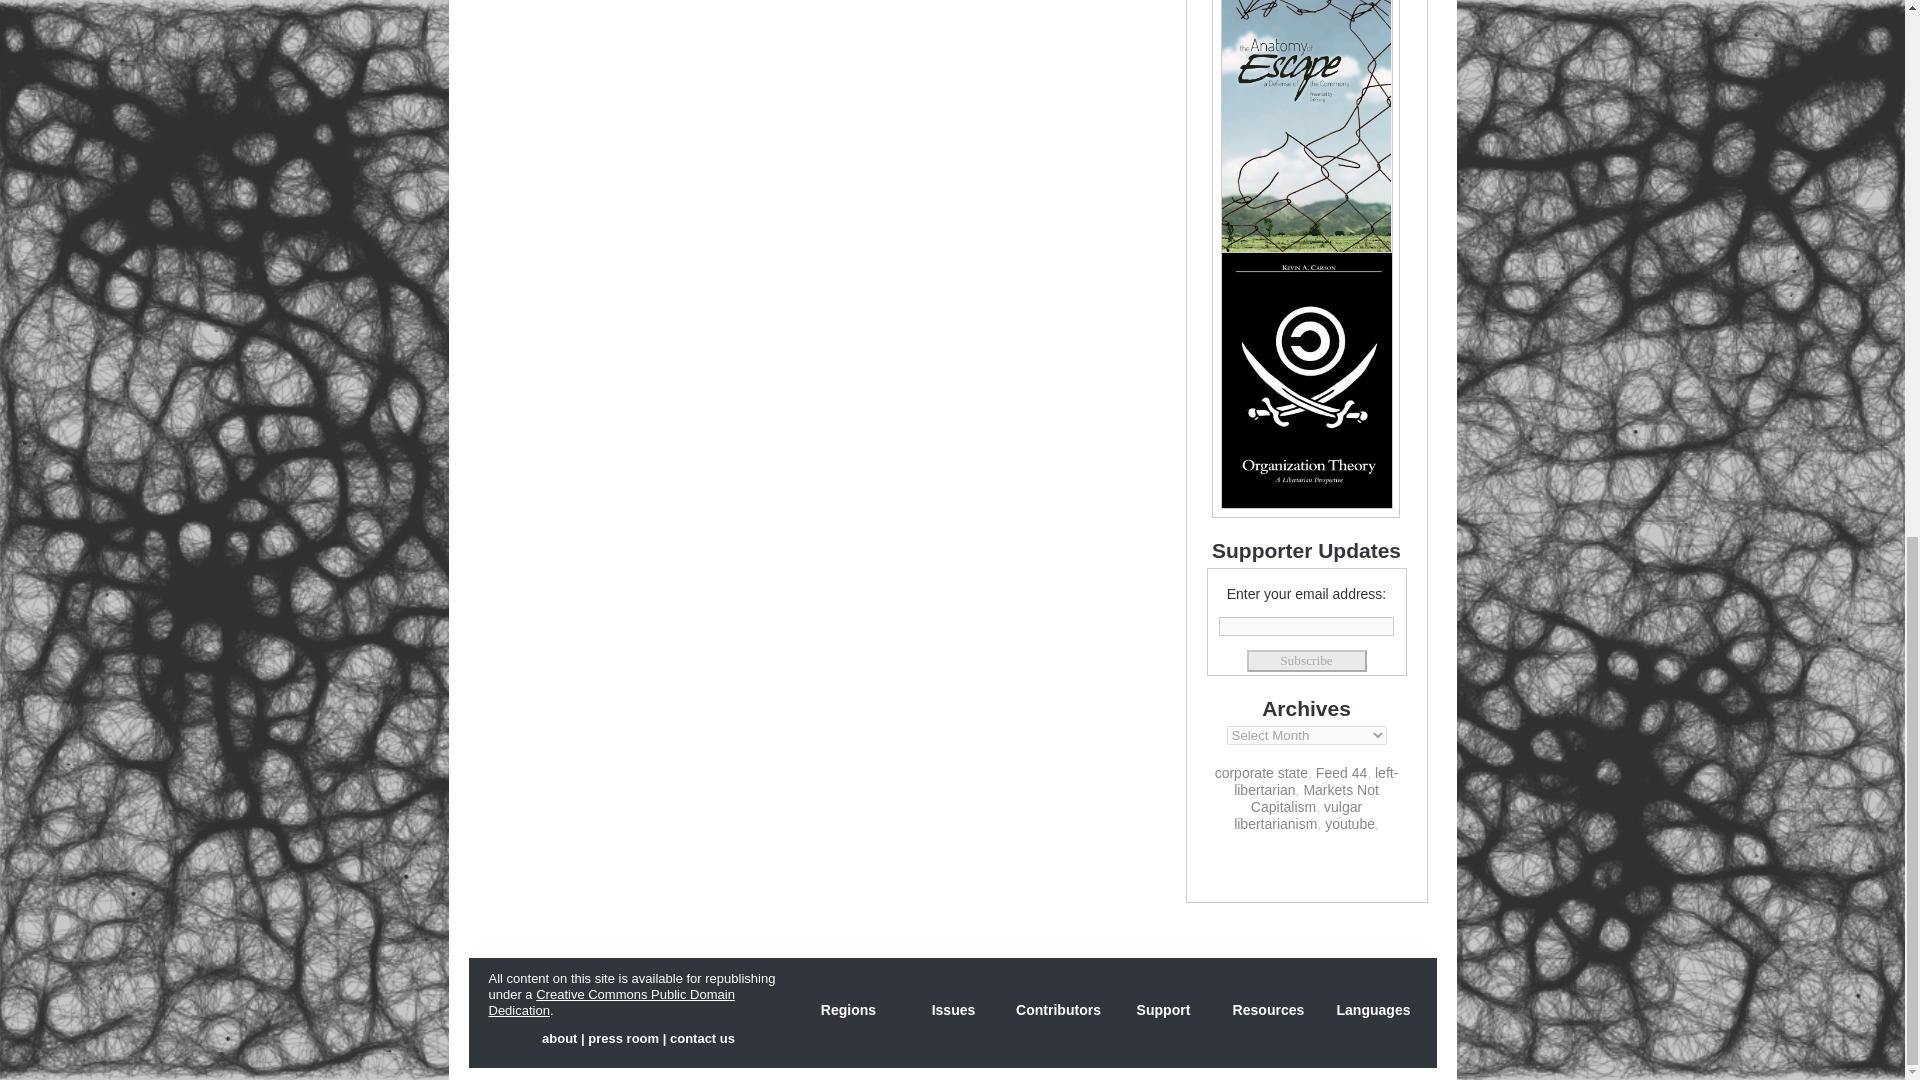 The image size is (1920, 1080). Describe the element at coordinates (559, 1038) in the screenshot. I see `about` at that location.